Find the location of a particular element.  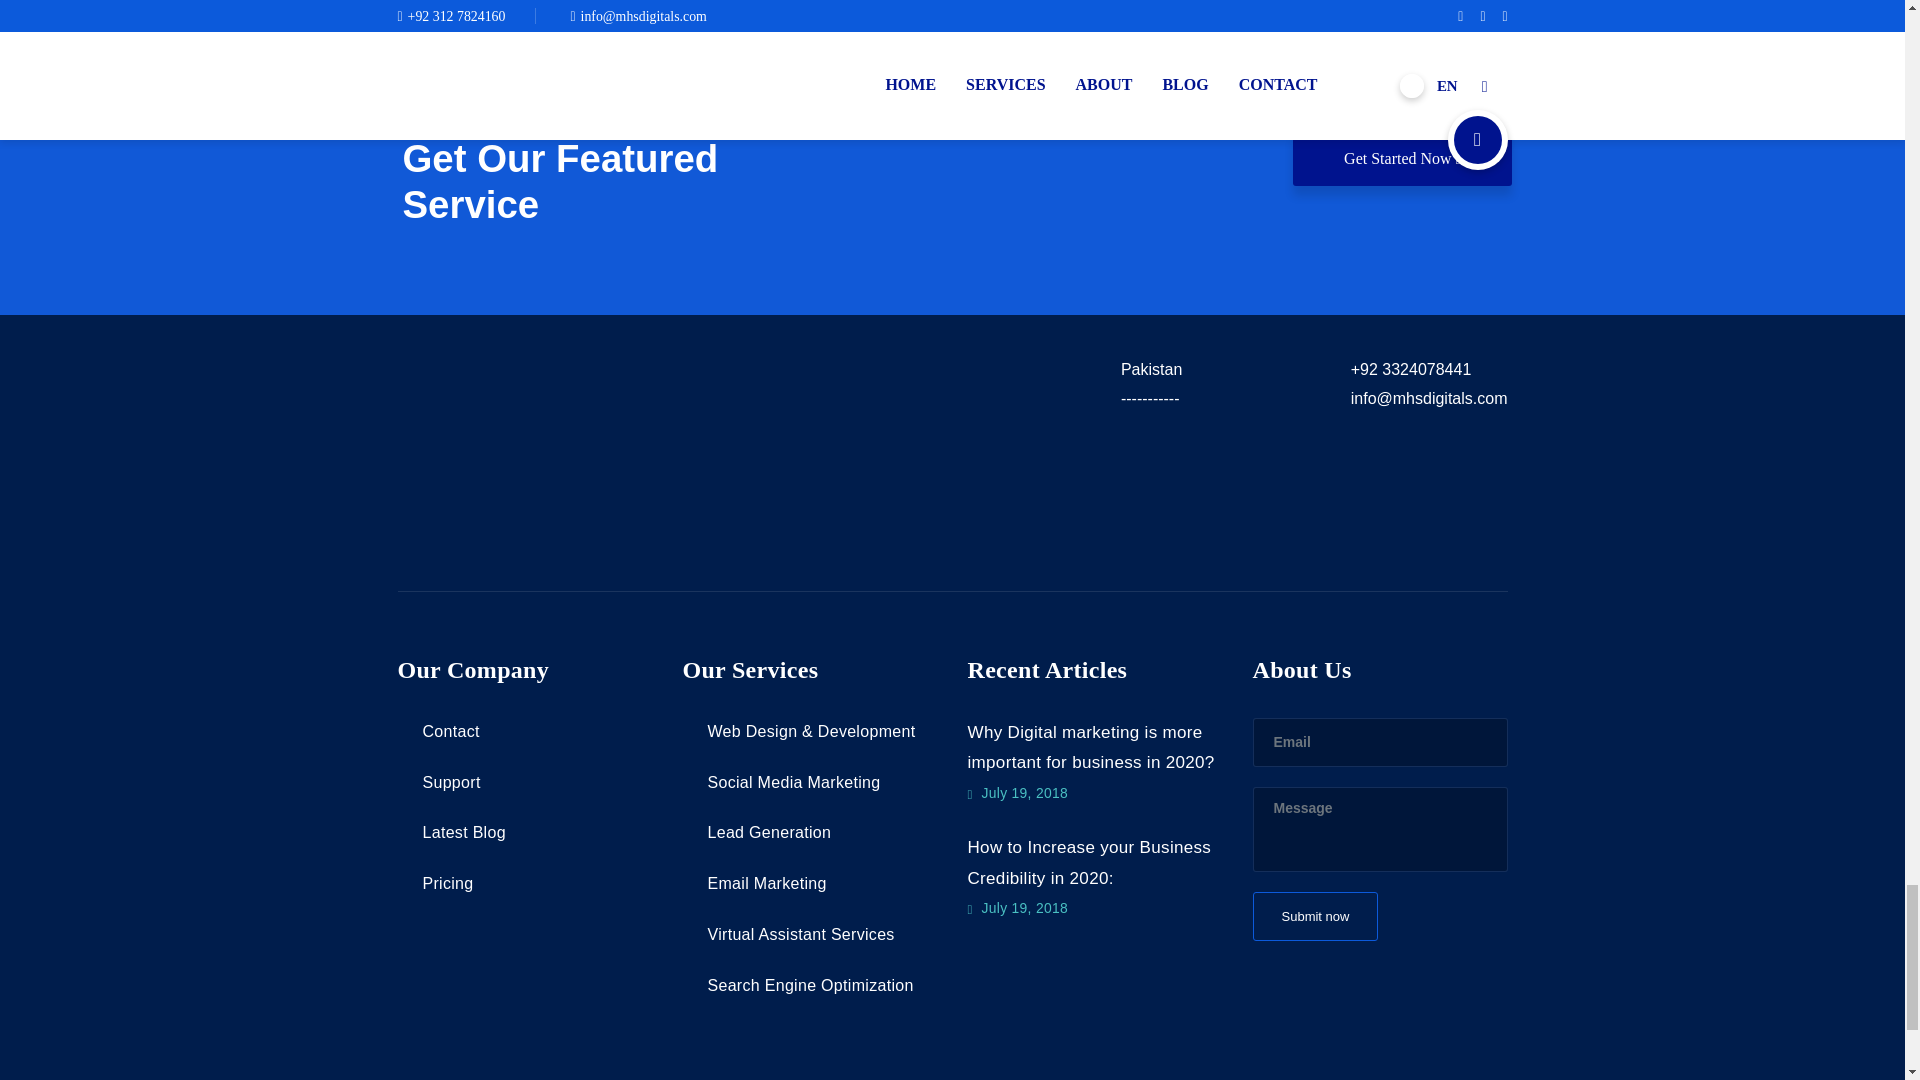

Latest Blog is located at coordinates (452, 832).